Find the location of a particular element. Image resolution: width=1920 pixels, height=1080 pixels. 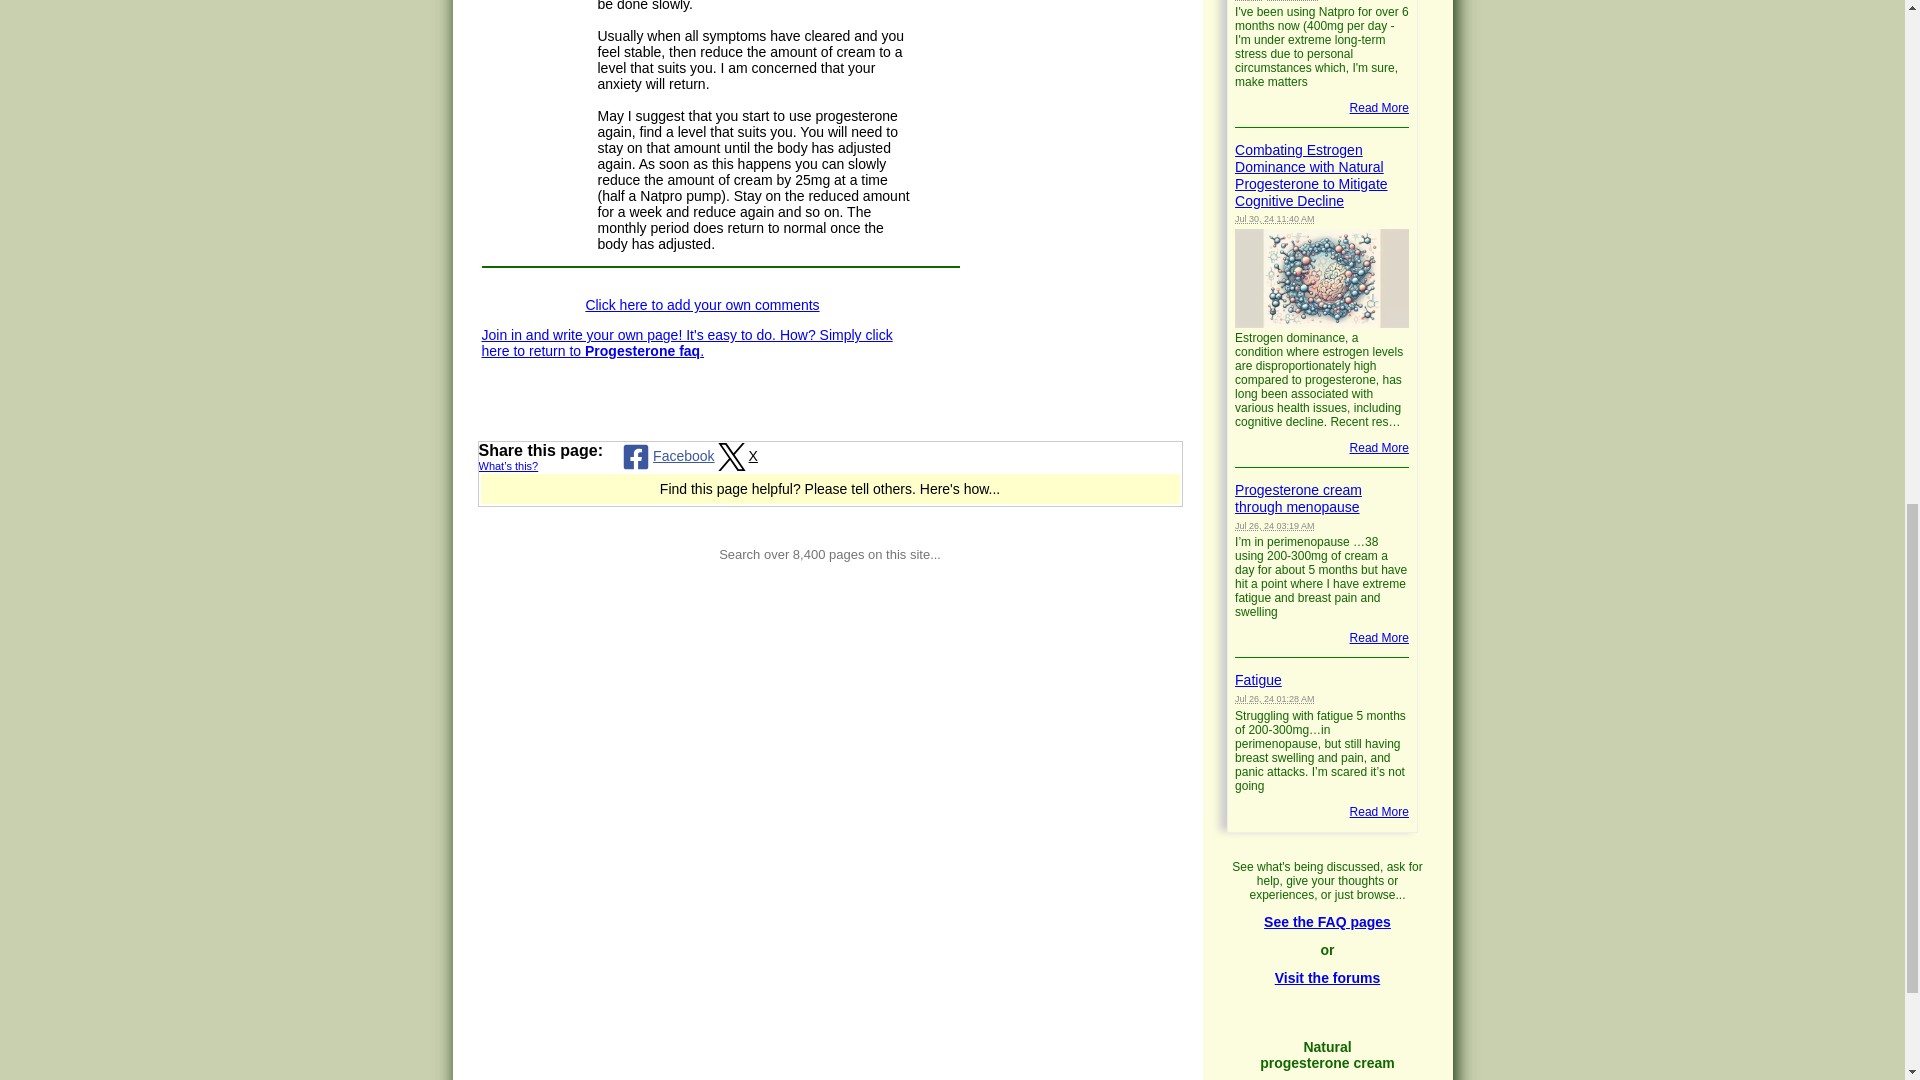

2024-07-26T01:28:12-0400 is located at coordinates (1274, 699).